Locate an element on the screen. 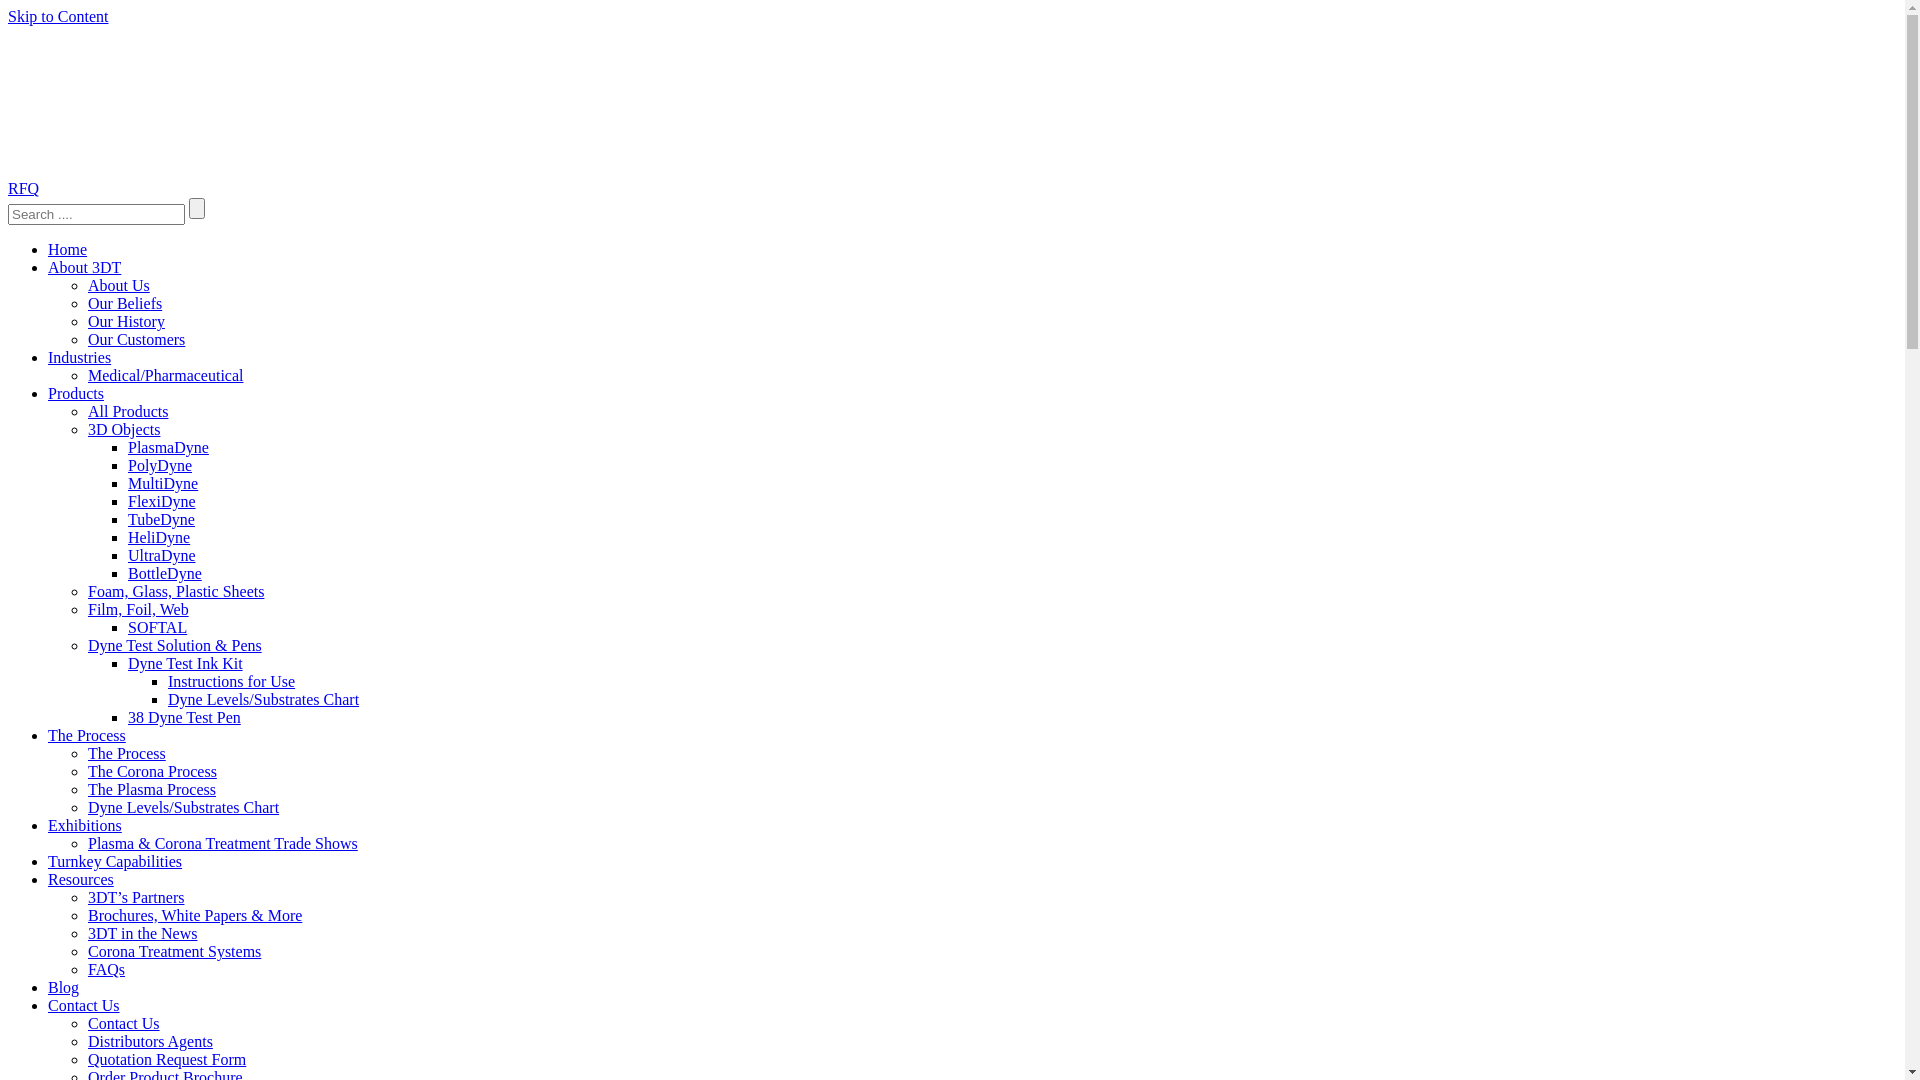 The height and width of the screenshot is (1080, 1920). Dyne Levels/Substrates Chart is located at coordinates (184, 808).